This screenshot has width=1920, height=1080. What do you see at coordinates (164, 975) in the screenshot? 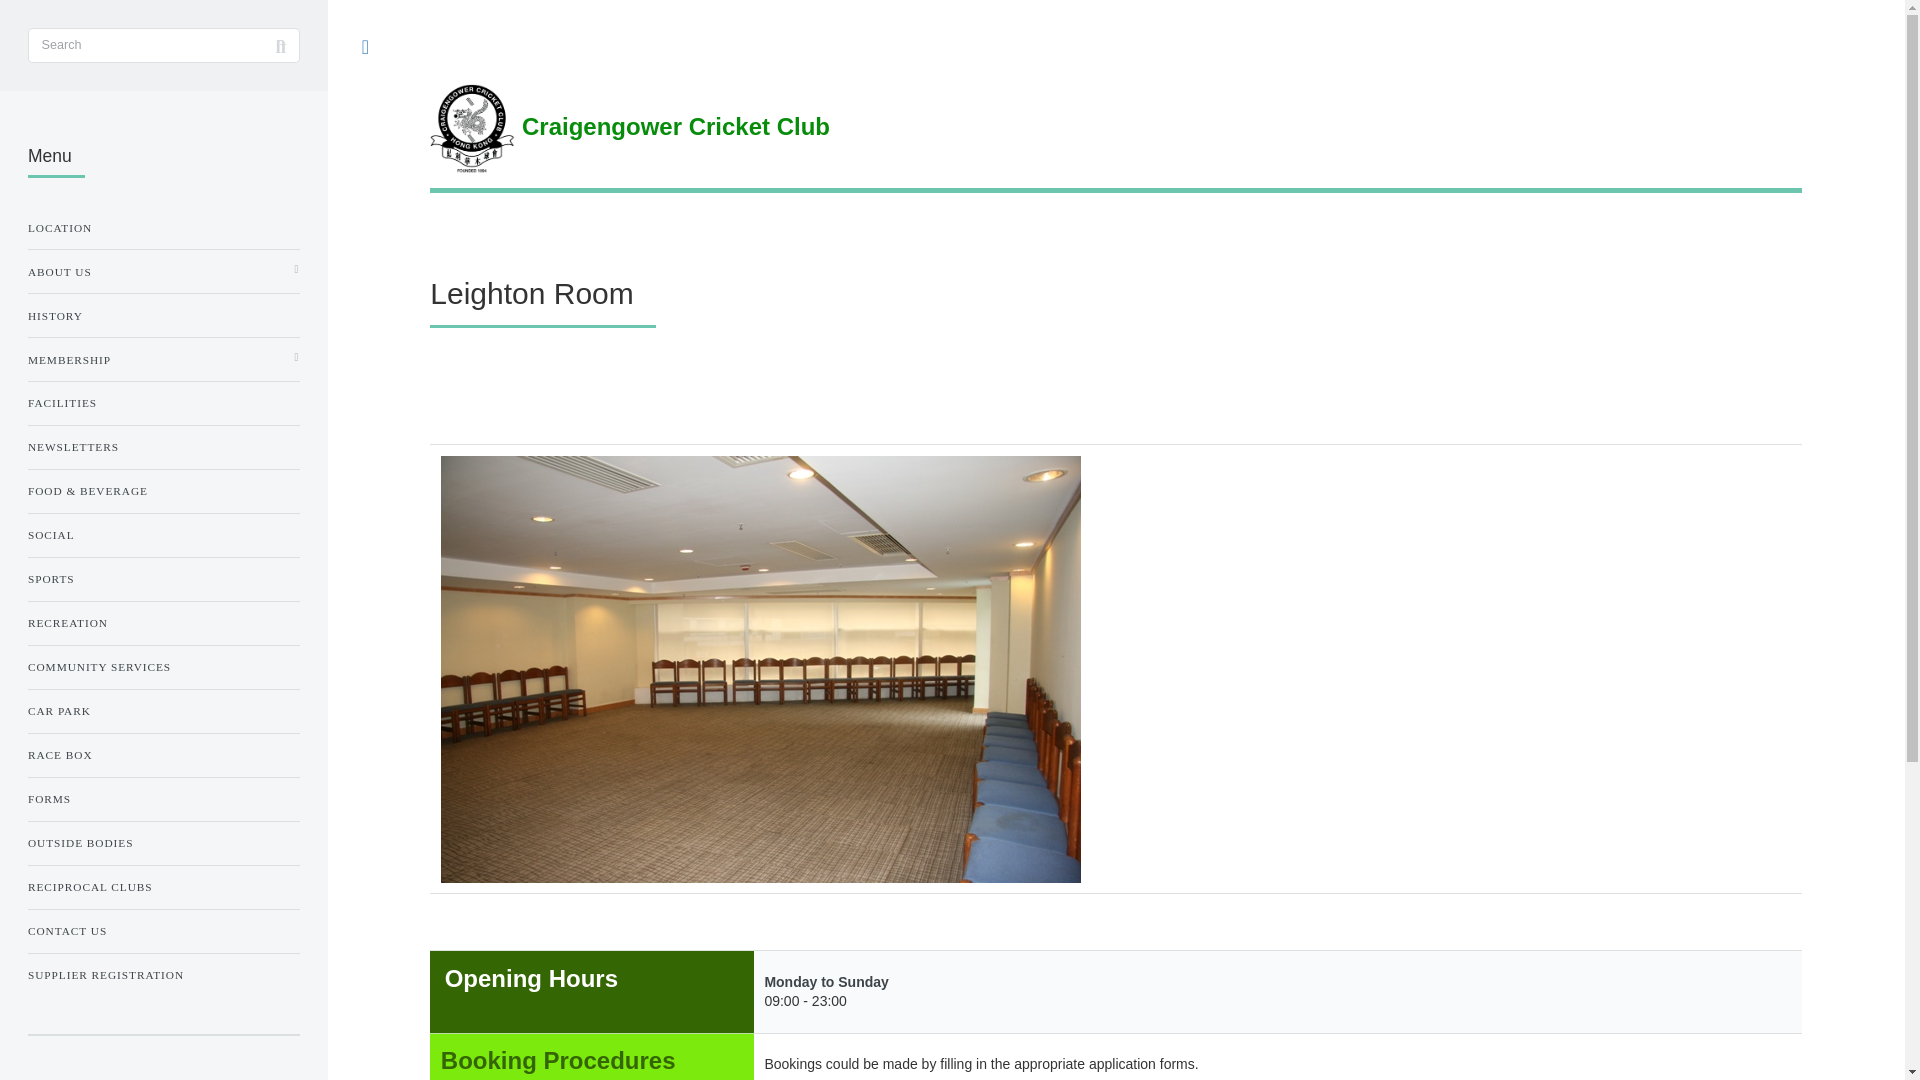
I see `SUPPLIER REGISTRATION` at bounding box center [164, 975].